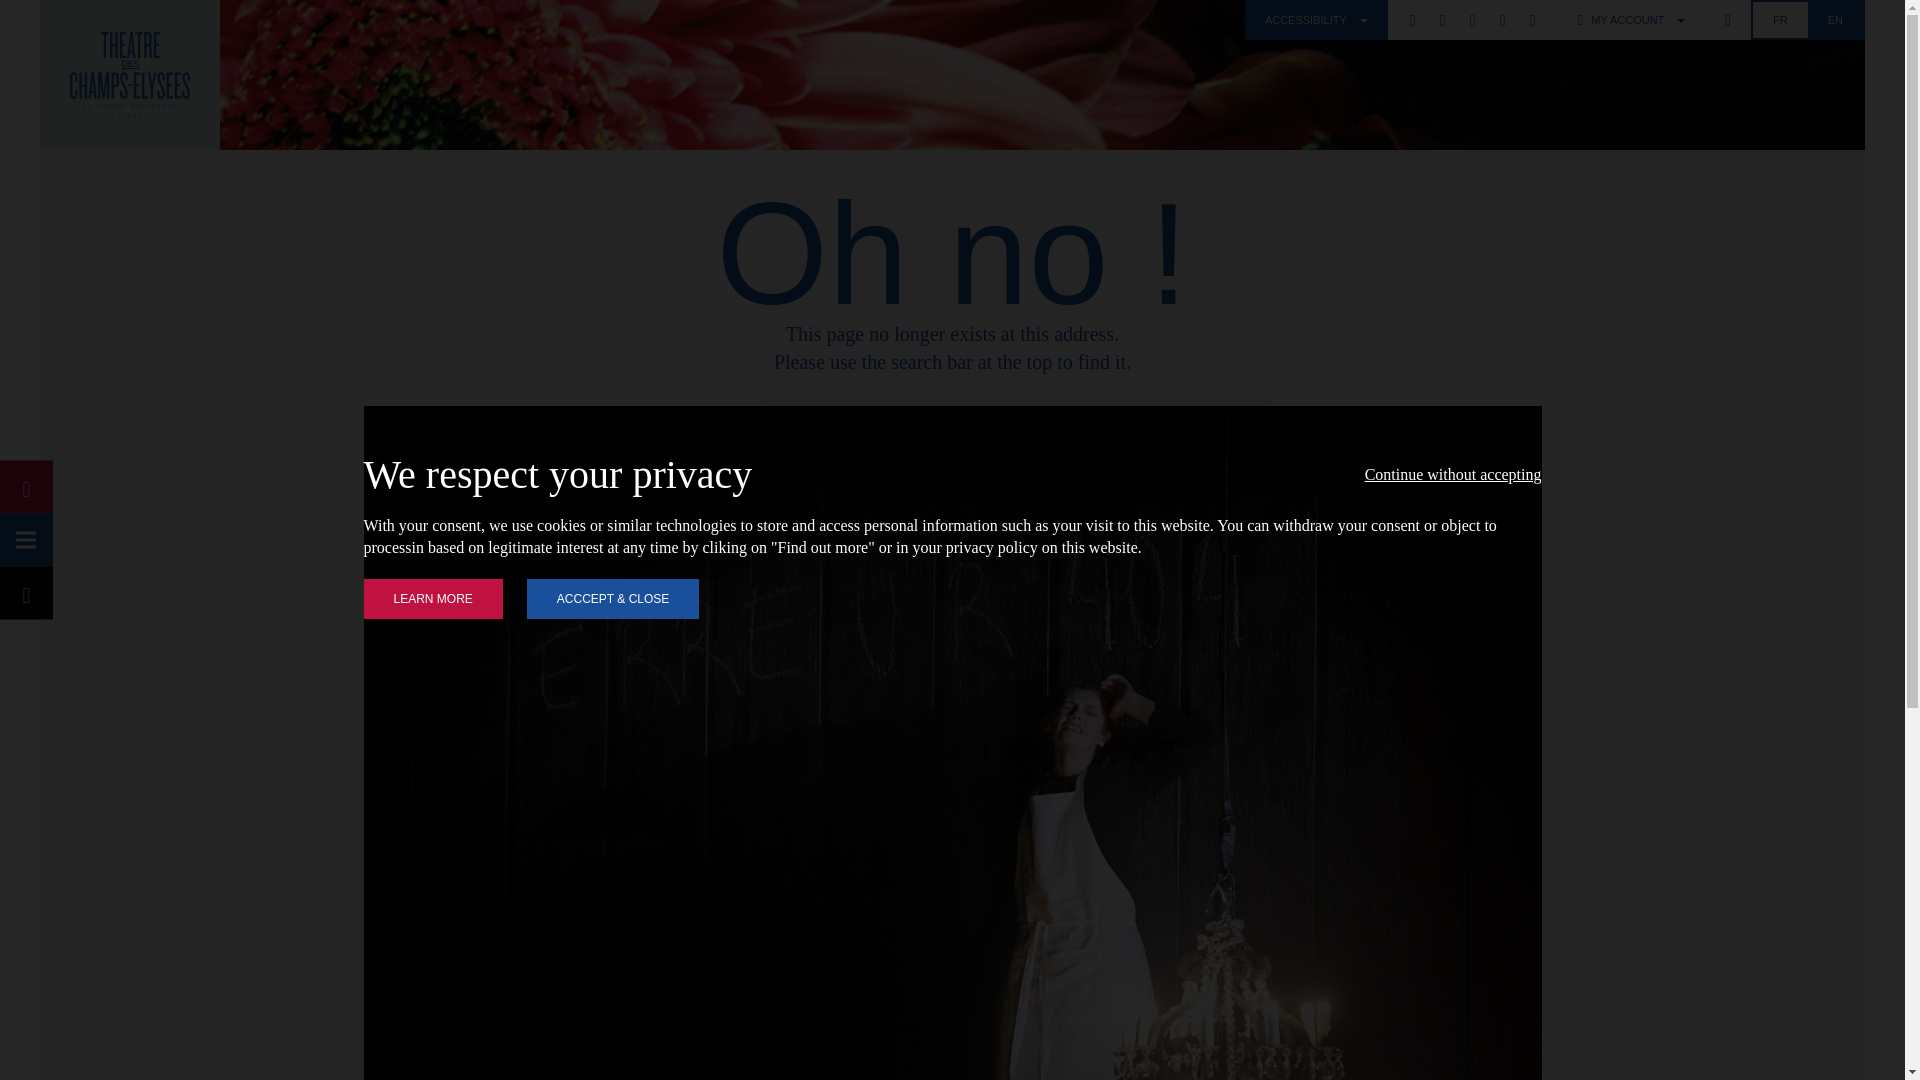  Describe the element at coordinates (1316, 20) in the screenshot. I see `ACCESSIBILITY` at that location.